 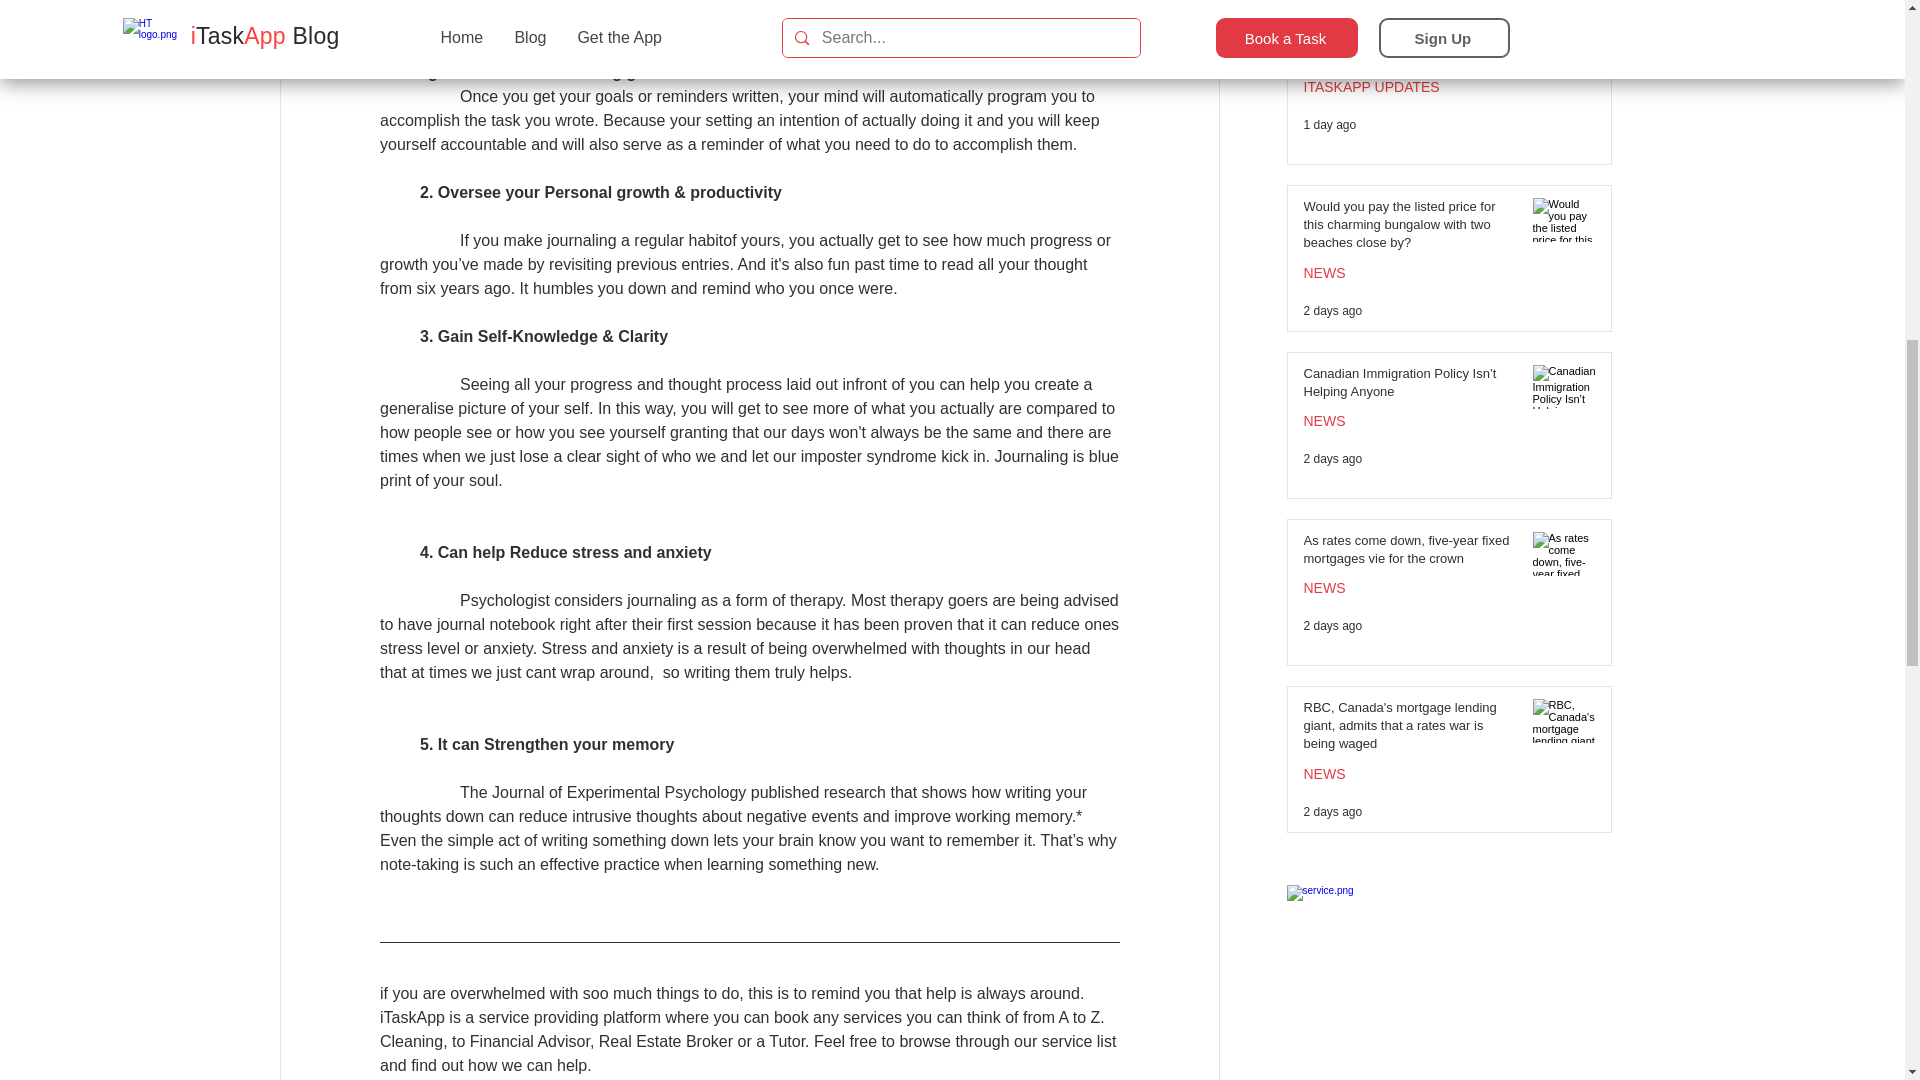 I want to click on 2 days ago, so click(x=1333, y=625).